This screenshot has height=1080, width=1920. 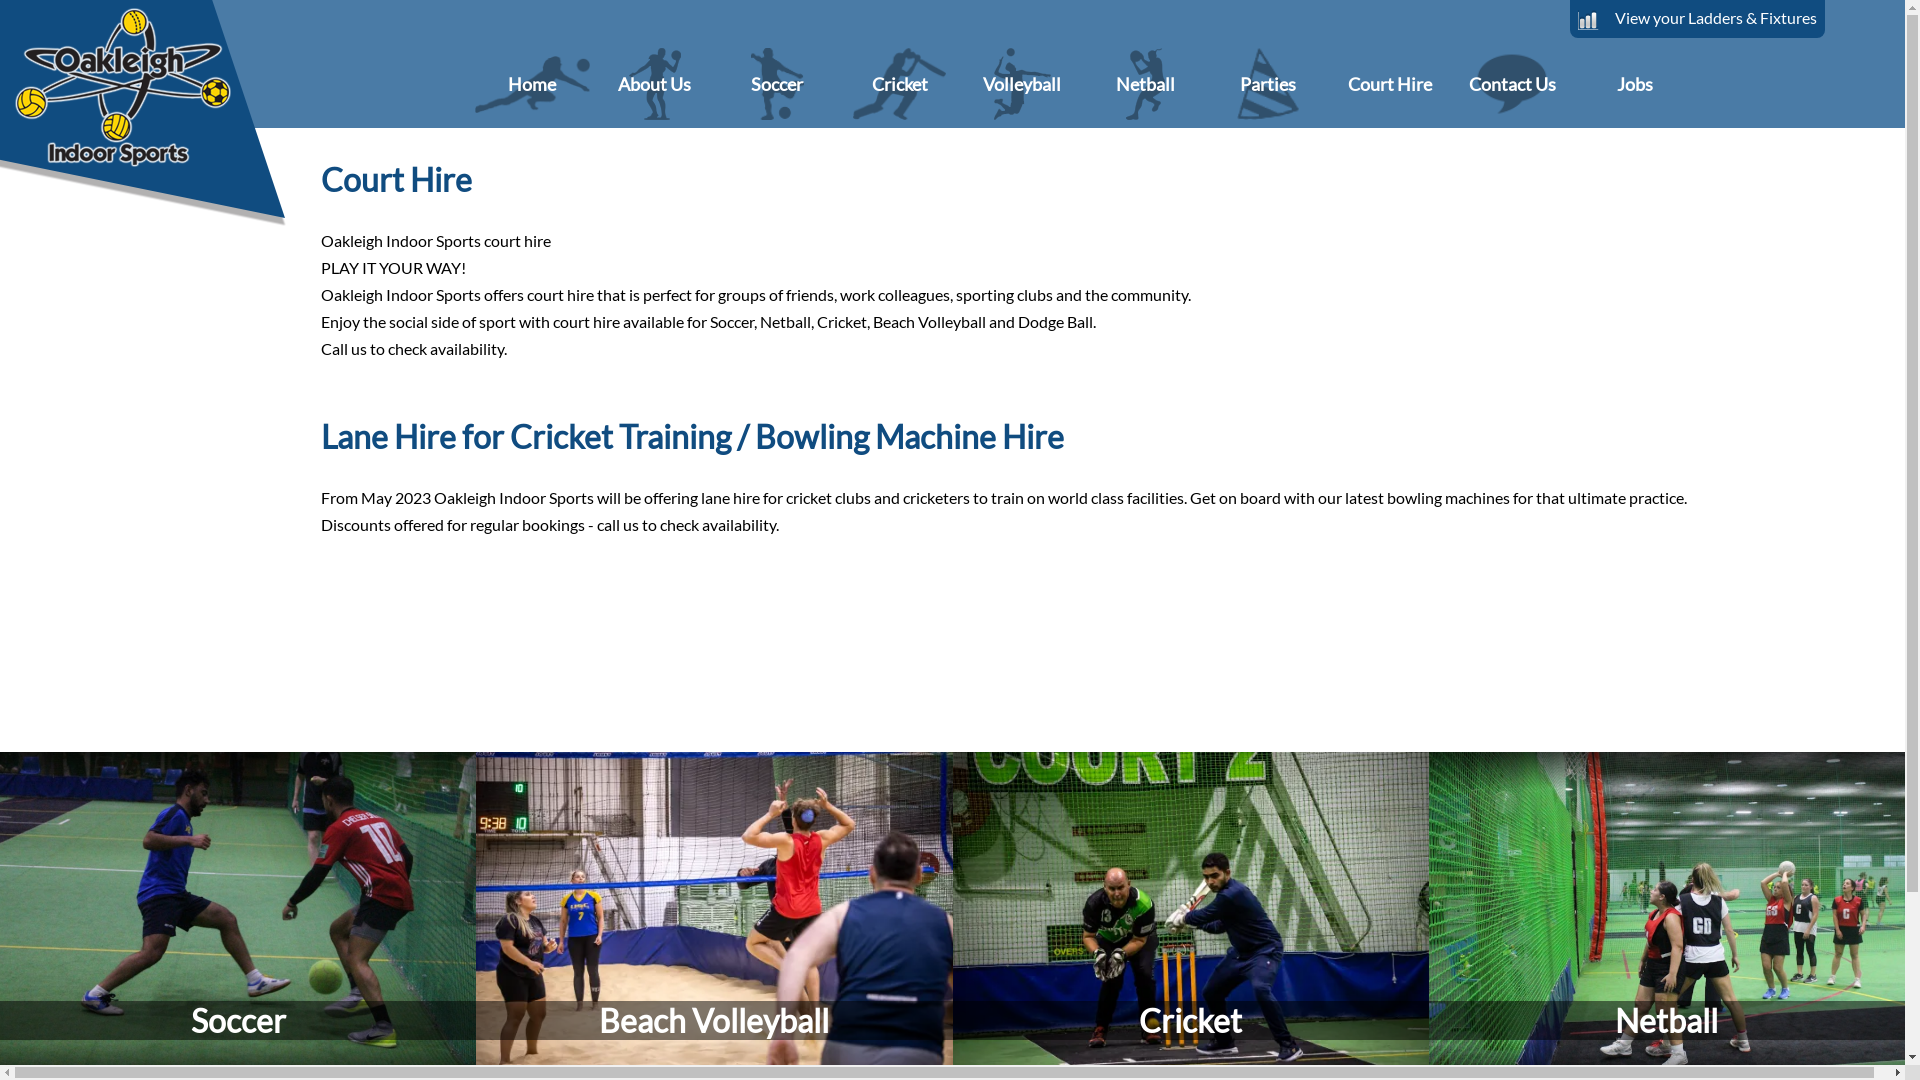 I want to click on Cricket, so click(x=900, y=84).